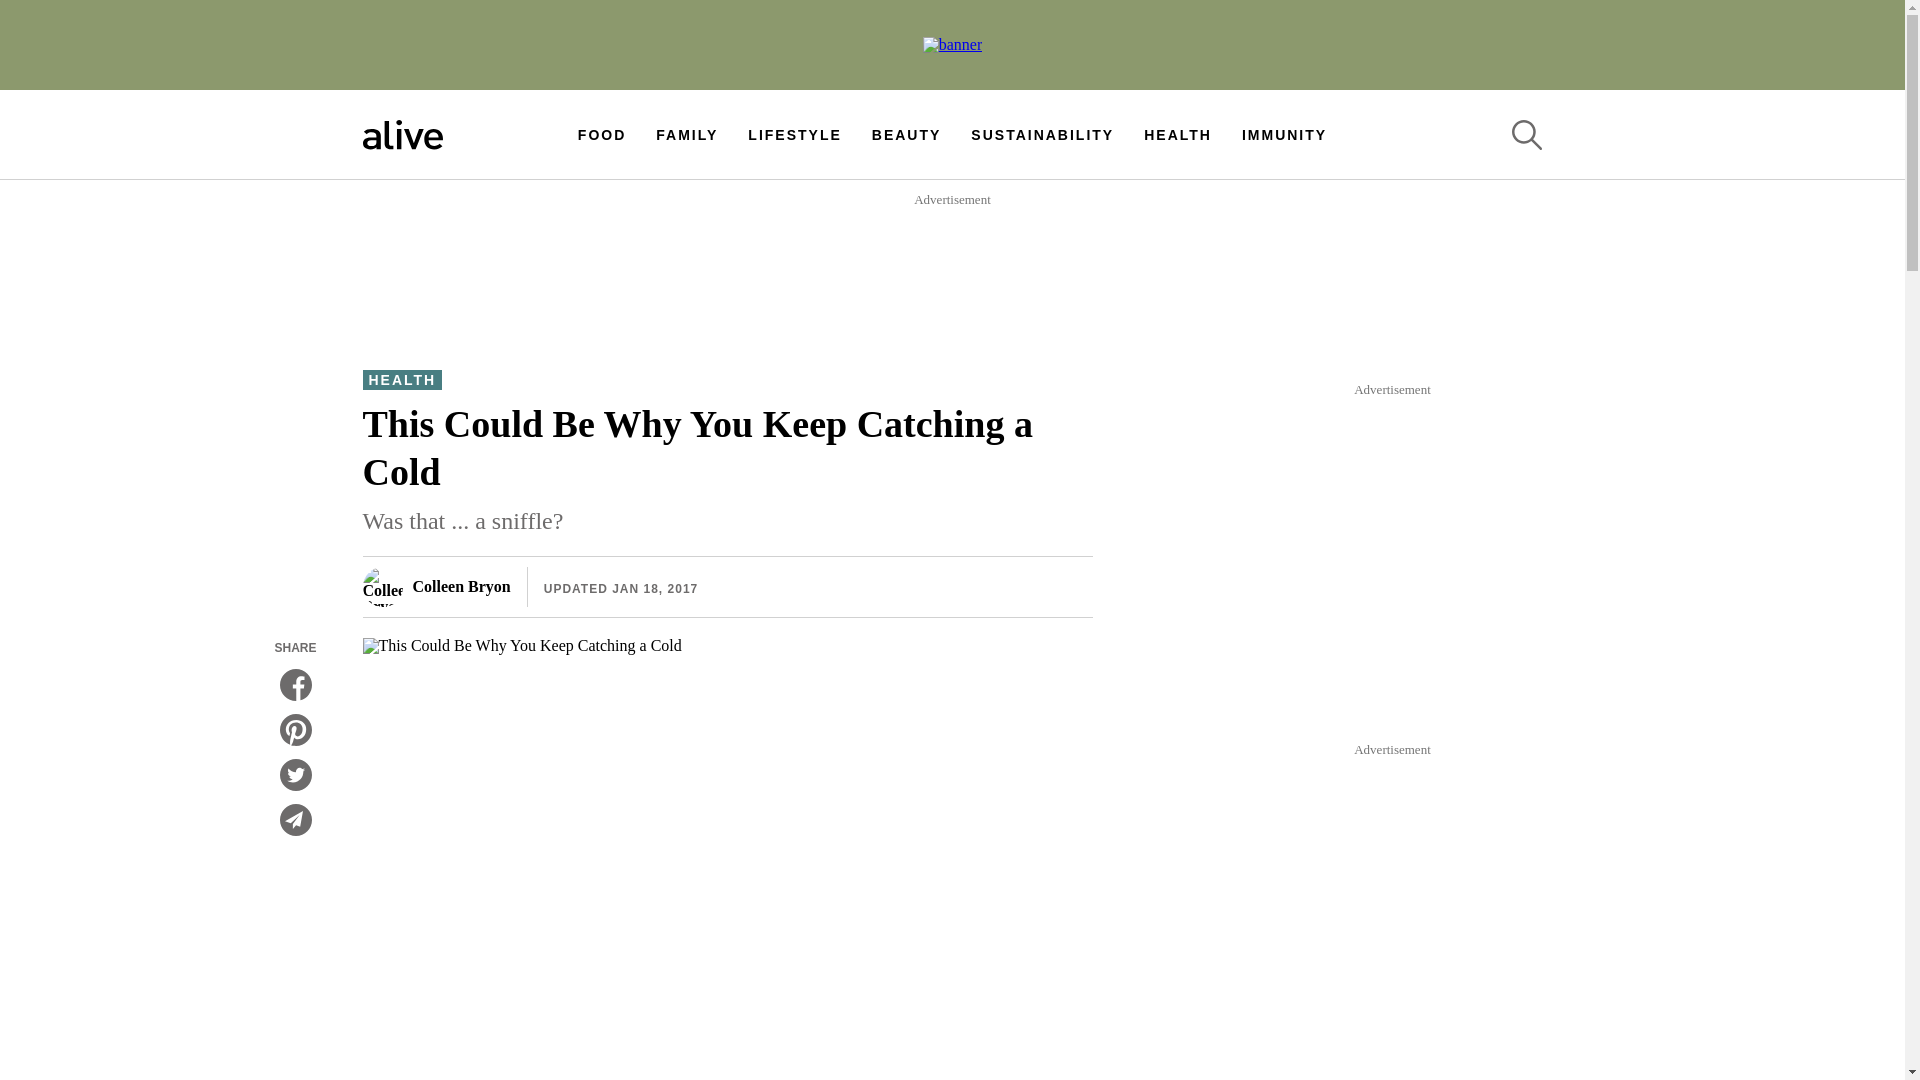  I want to click on LIFESTYLE, so click(794, 134).